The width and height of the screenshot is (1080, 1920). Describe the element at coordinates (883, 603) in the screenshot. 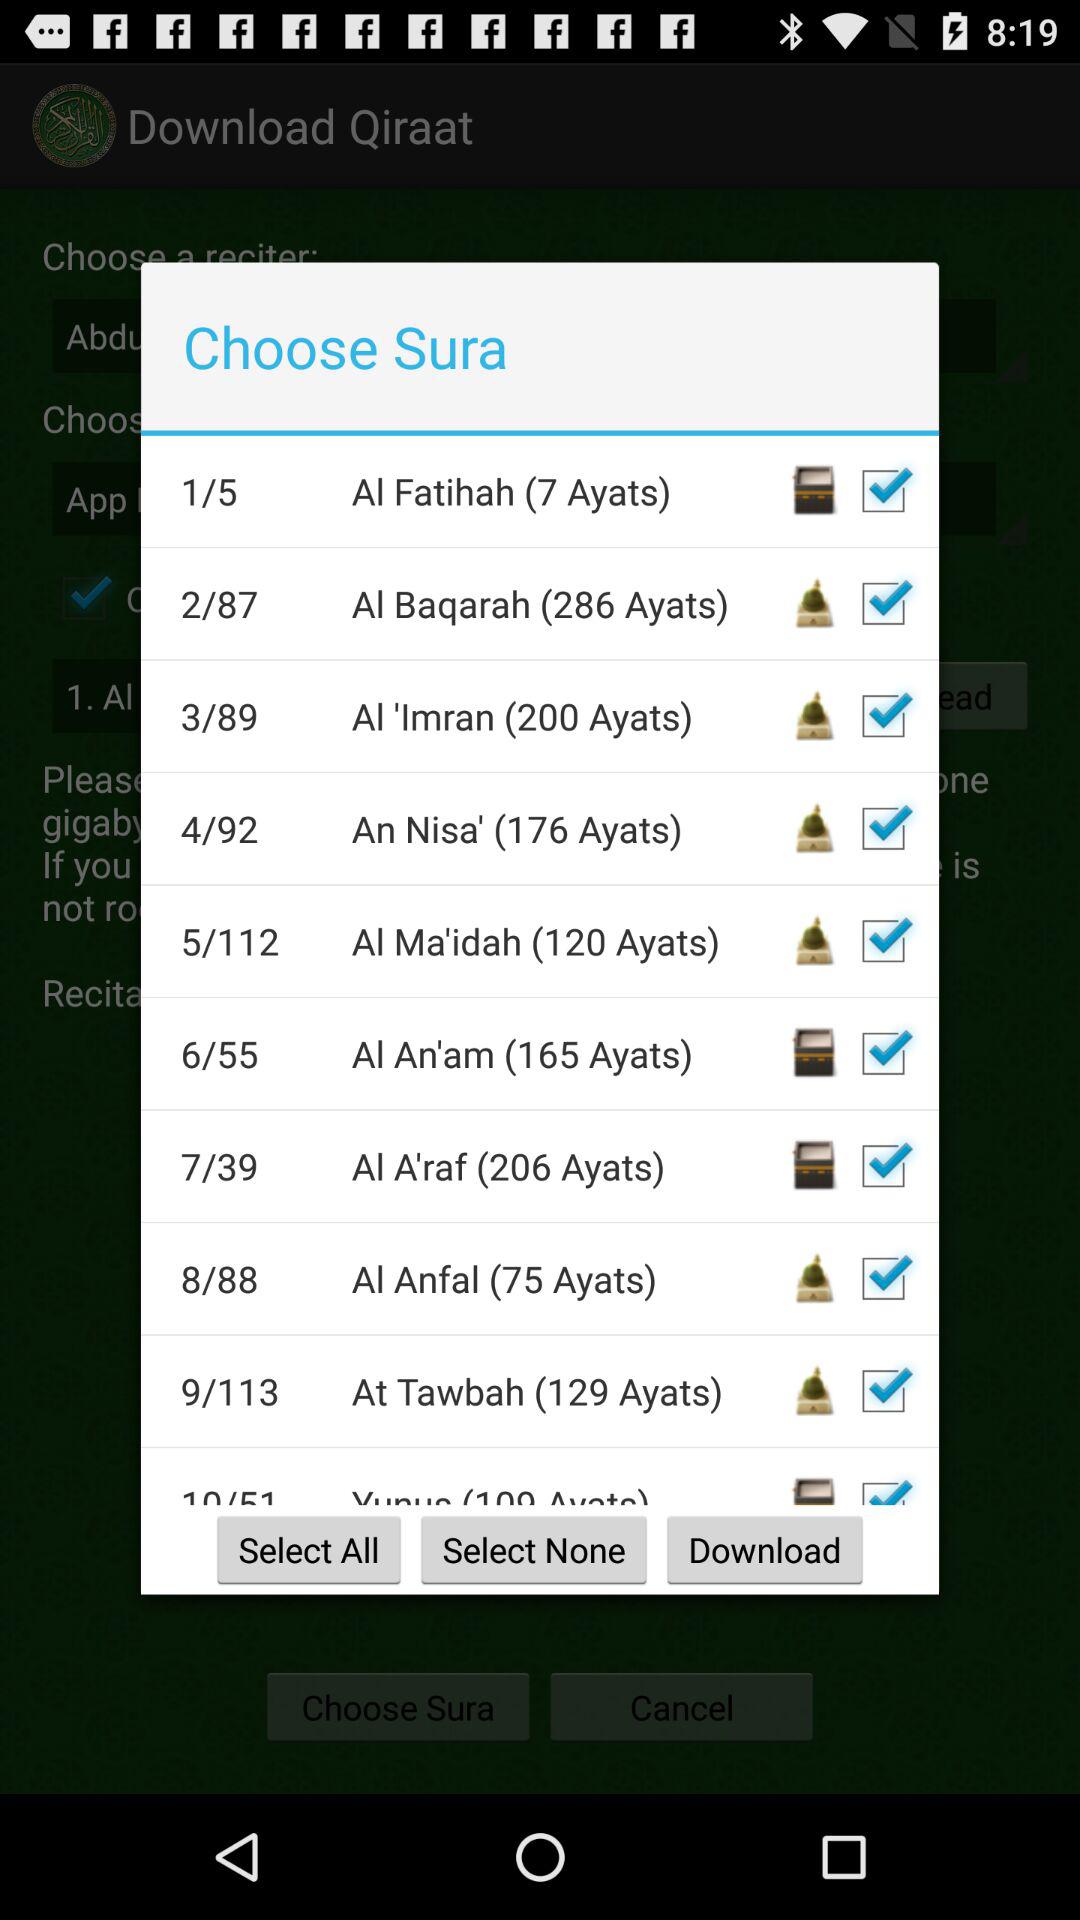

I see `uncheck box` at that location.